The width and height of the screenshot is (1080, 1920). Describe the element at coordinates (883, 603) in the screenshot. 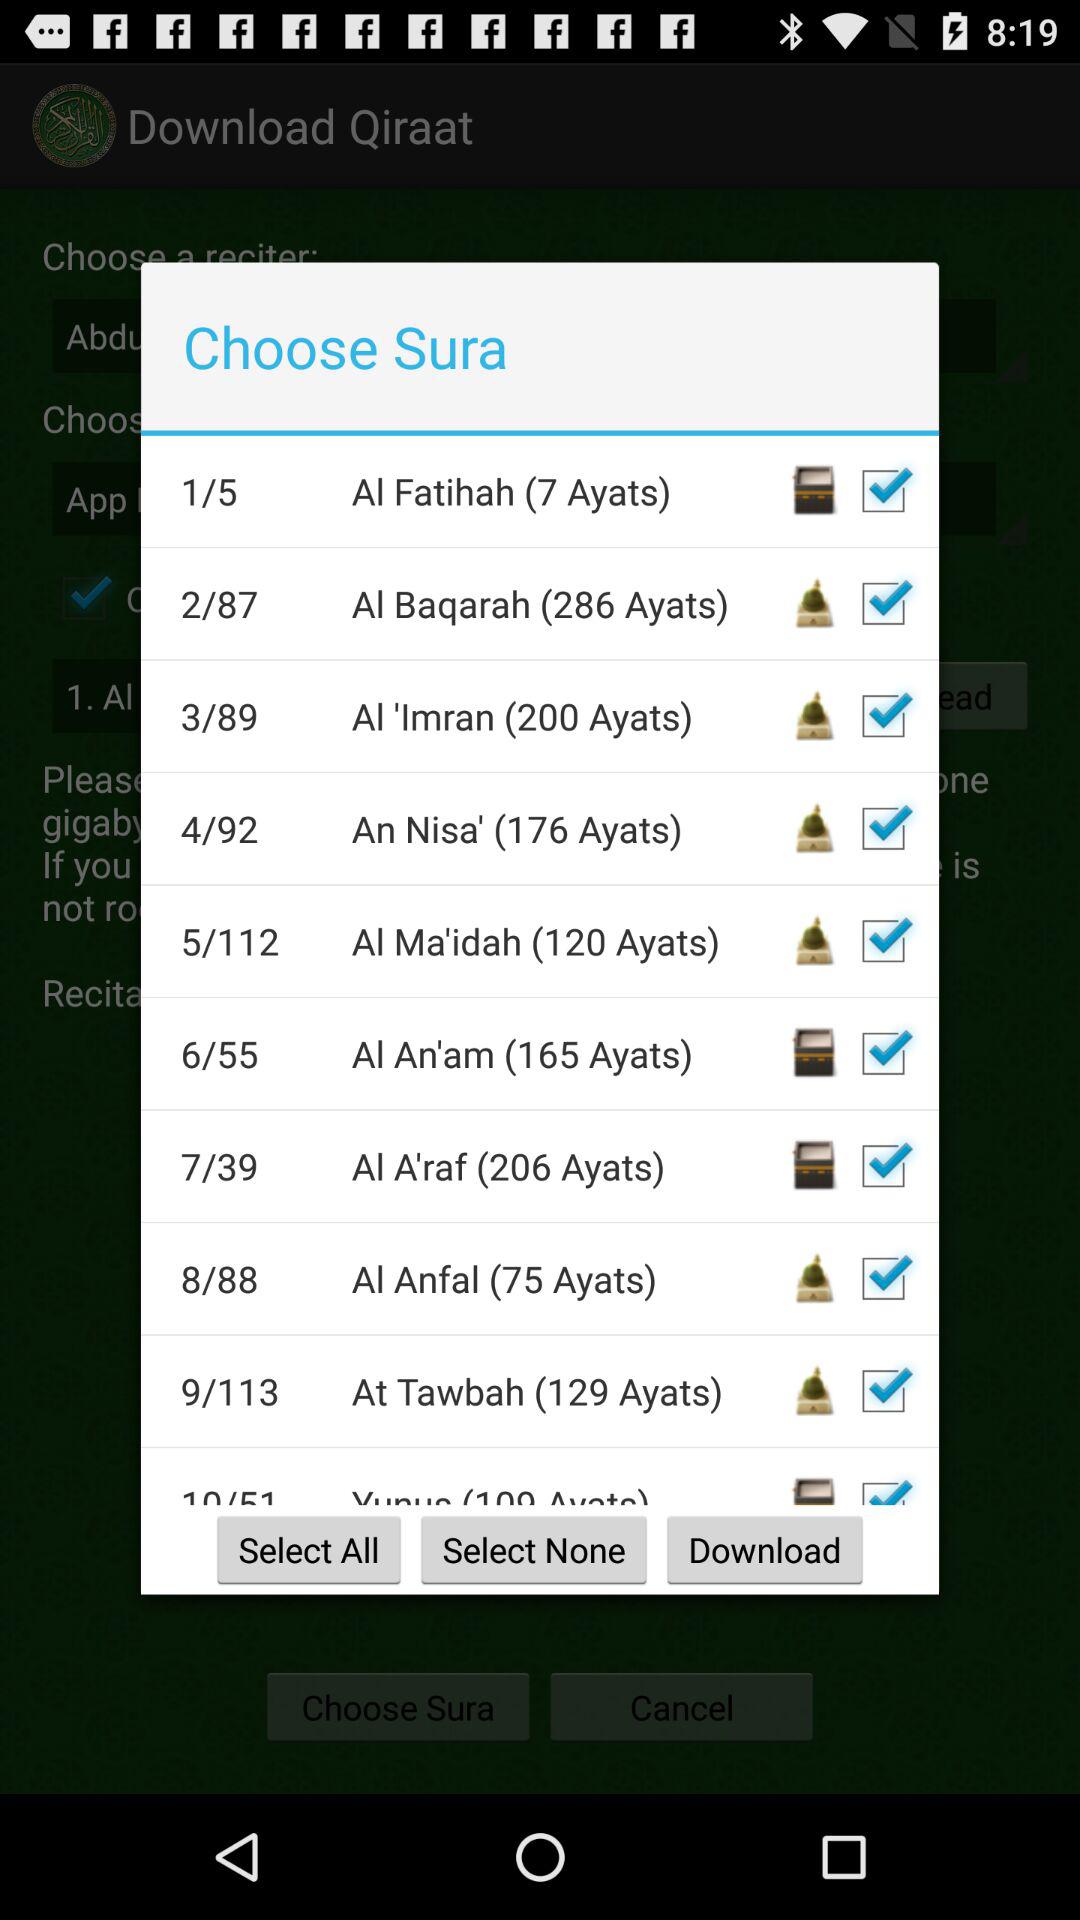

I see `uncheck box` at that location.